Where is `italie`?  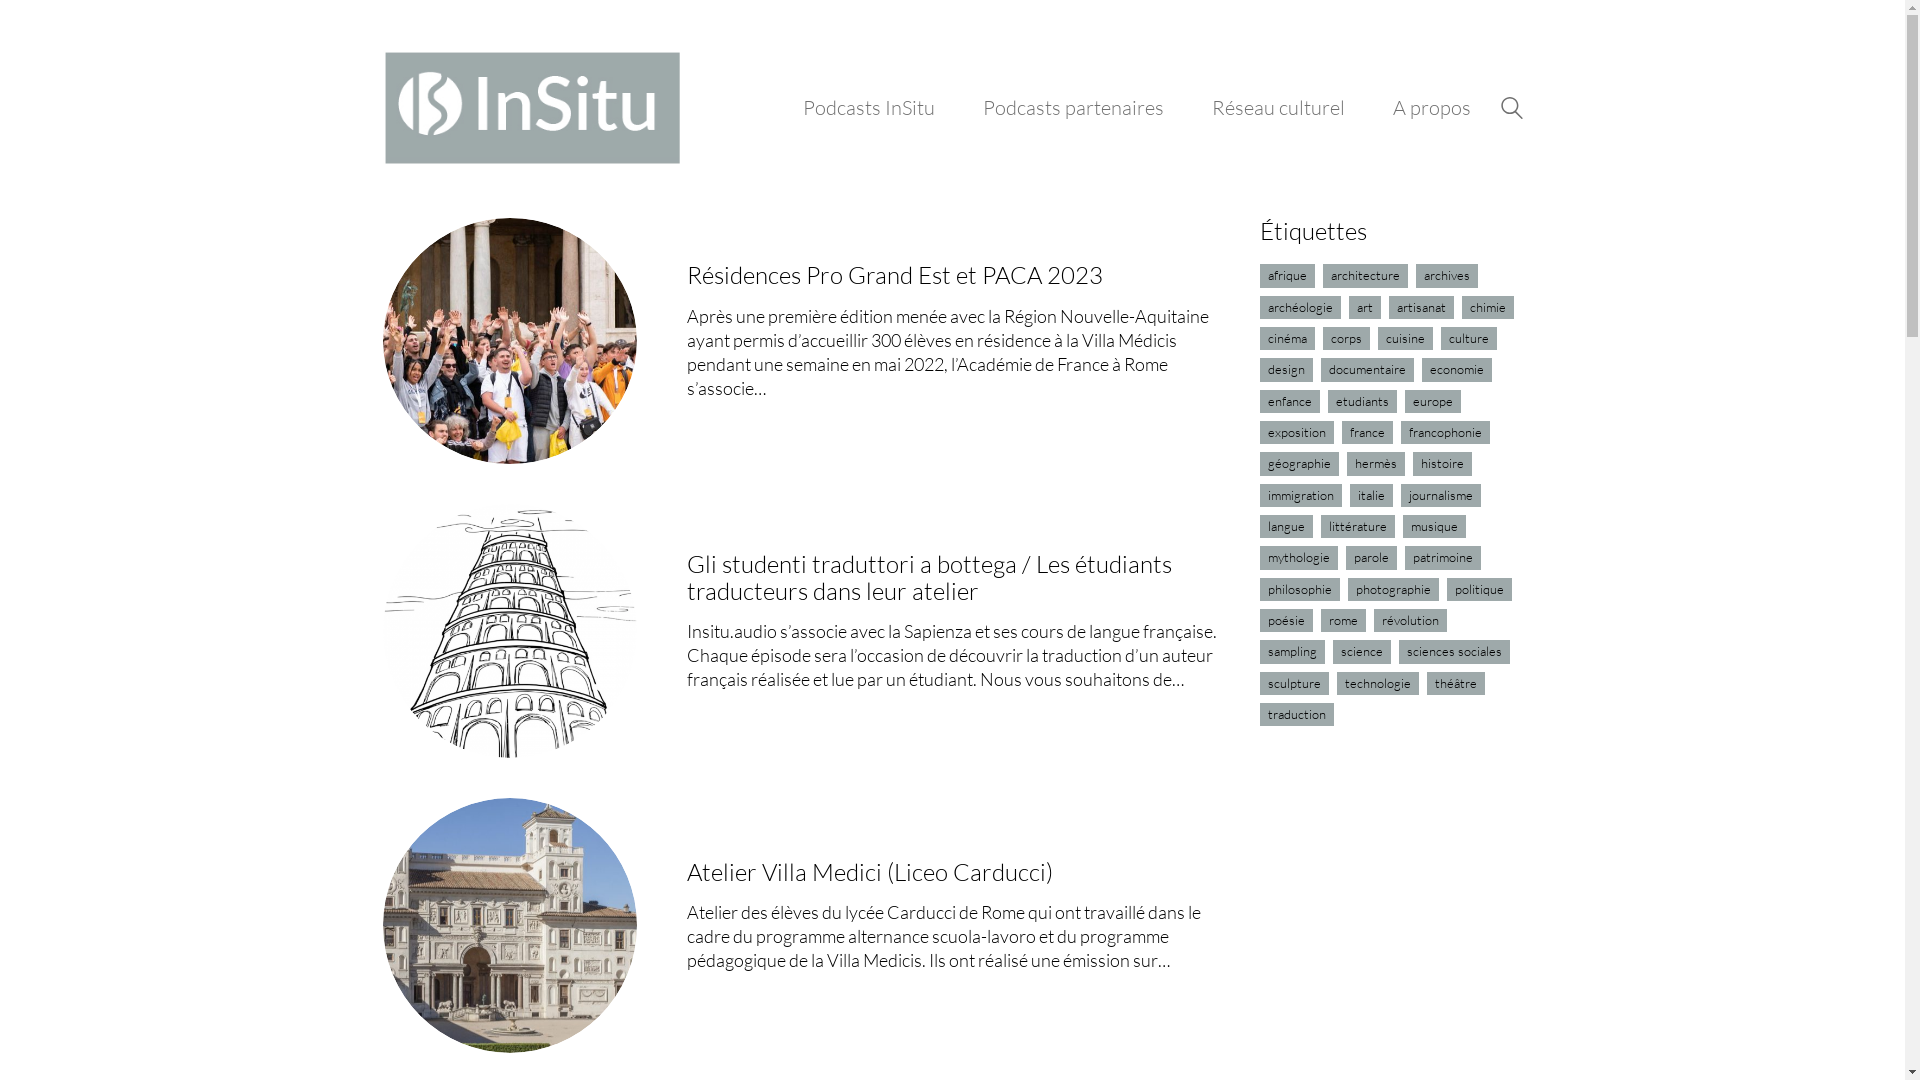
italie is located at coordinates (1372, 496).